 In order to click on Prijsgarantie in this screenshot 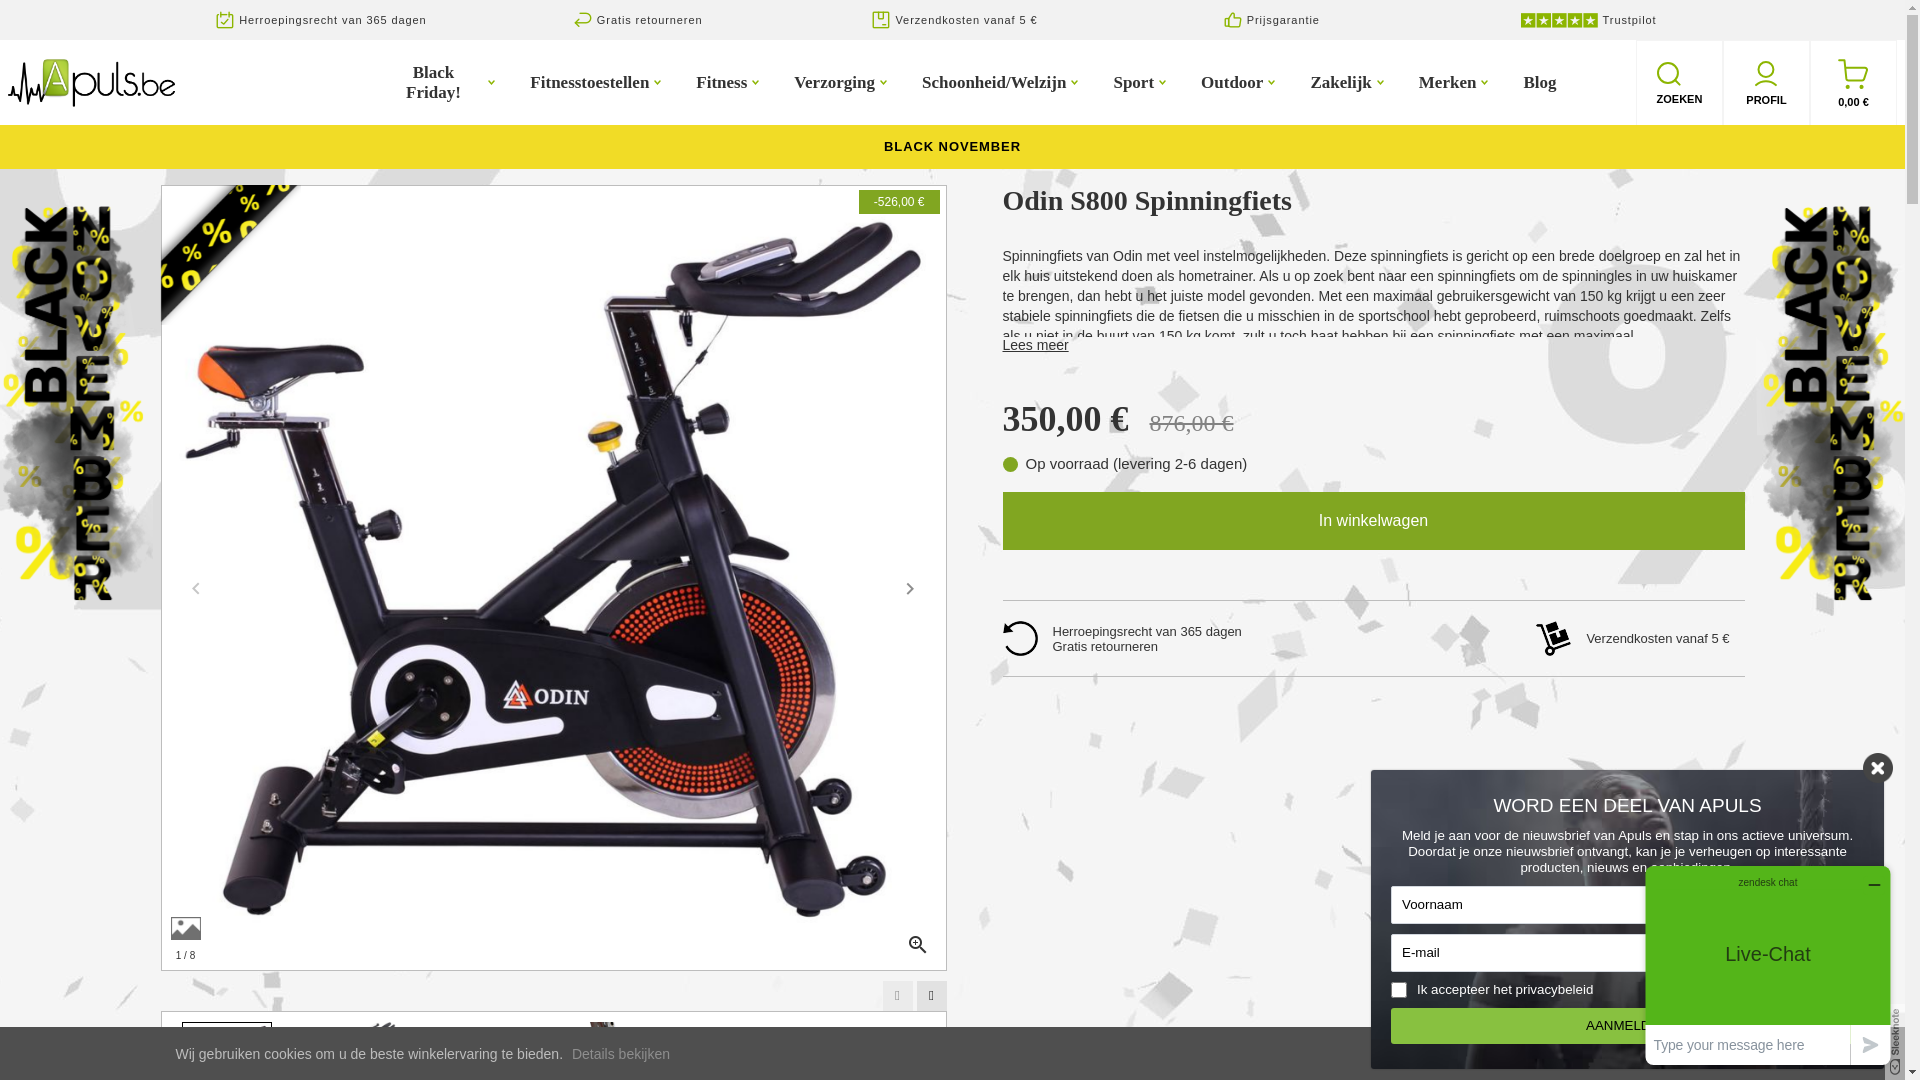, I will do `click(1270, 20)`.